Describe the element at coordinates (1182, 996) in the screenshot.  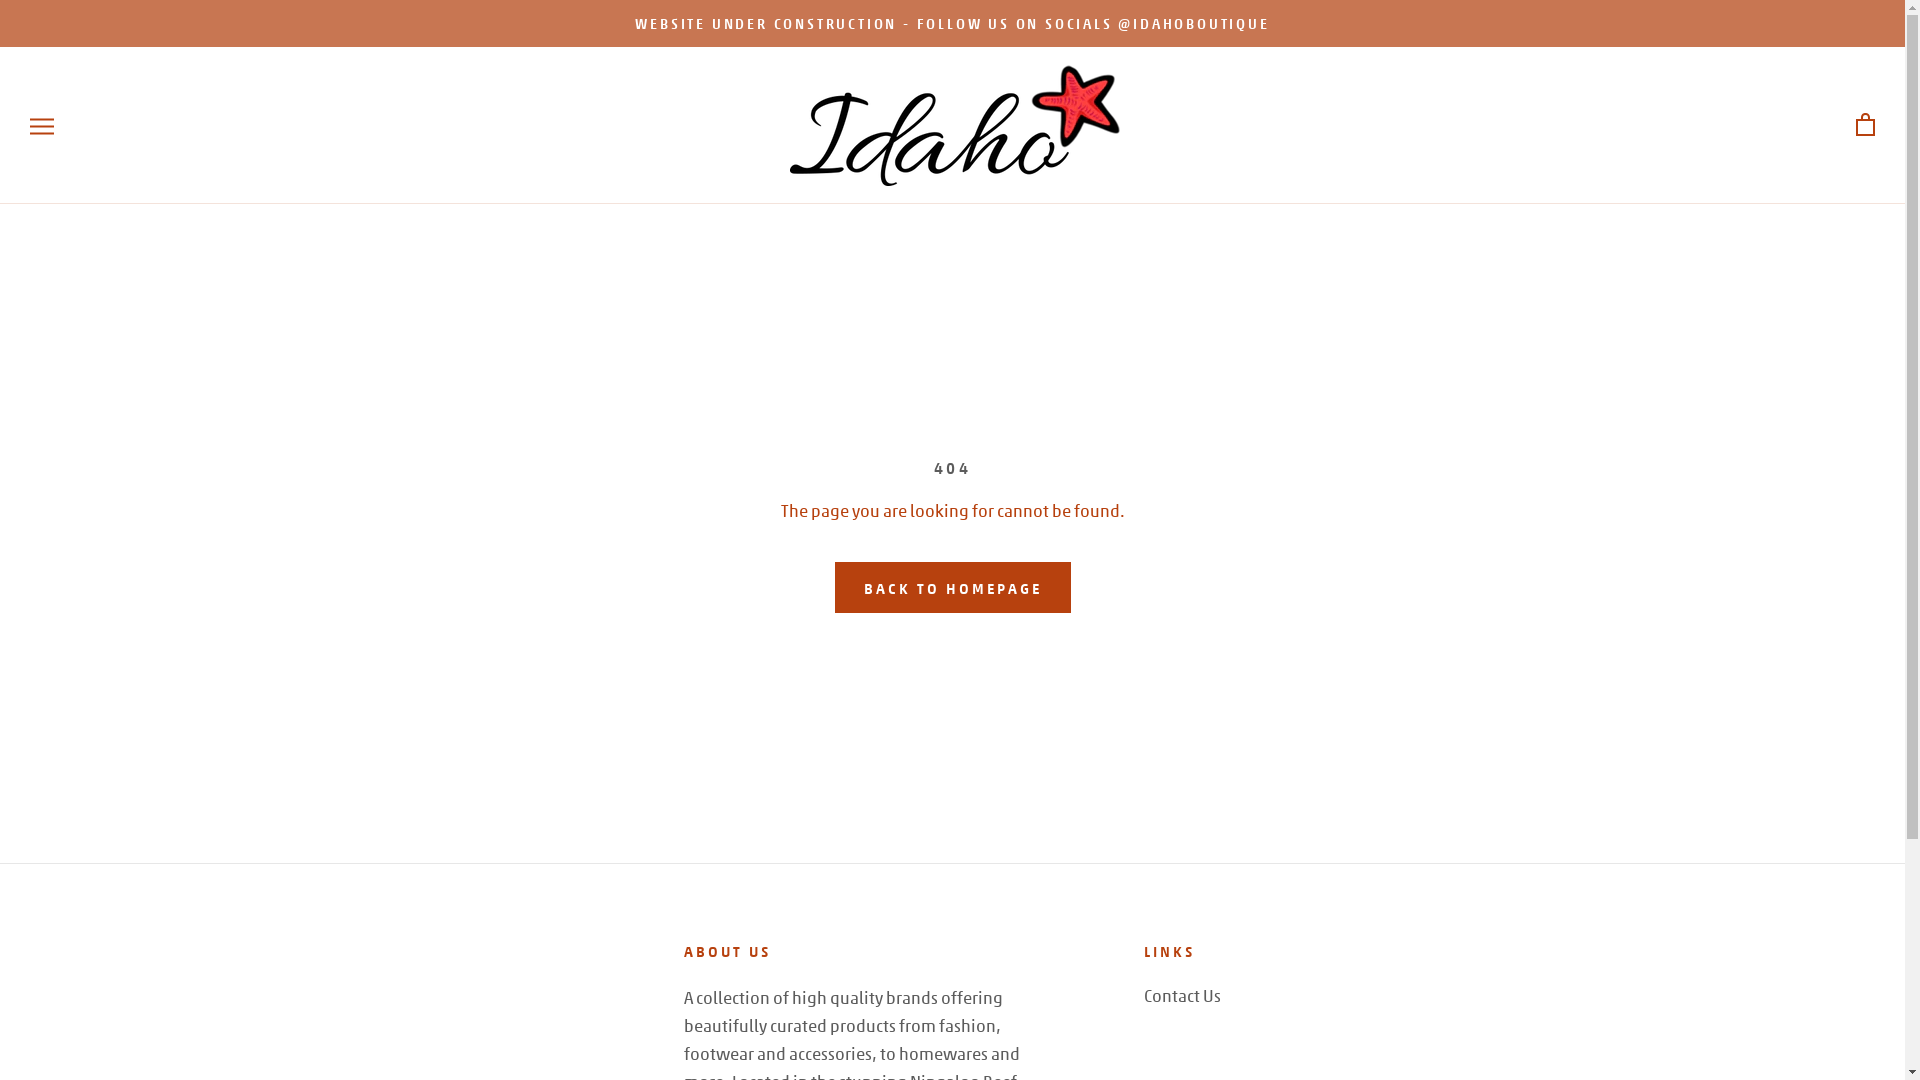
I see `Contact Us` at that location.